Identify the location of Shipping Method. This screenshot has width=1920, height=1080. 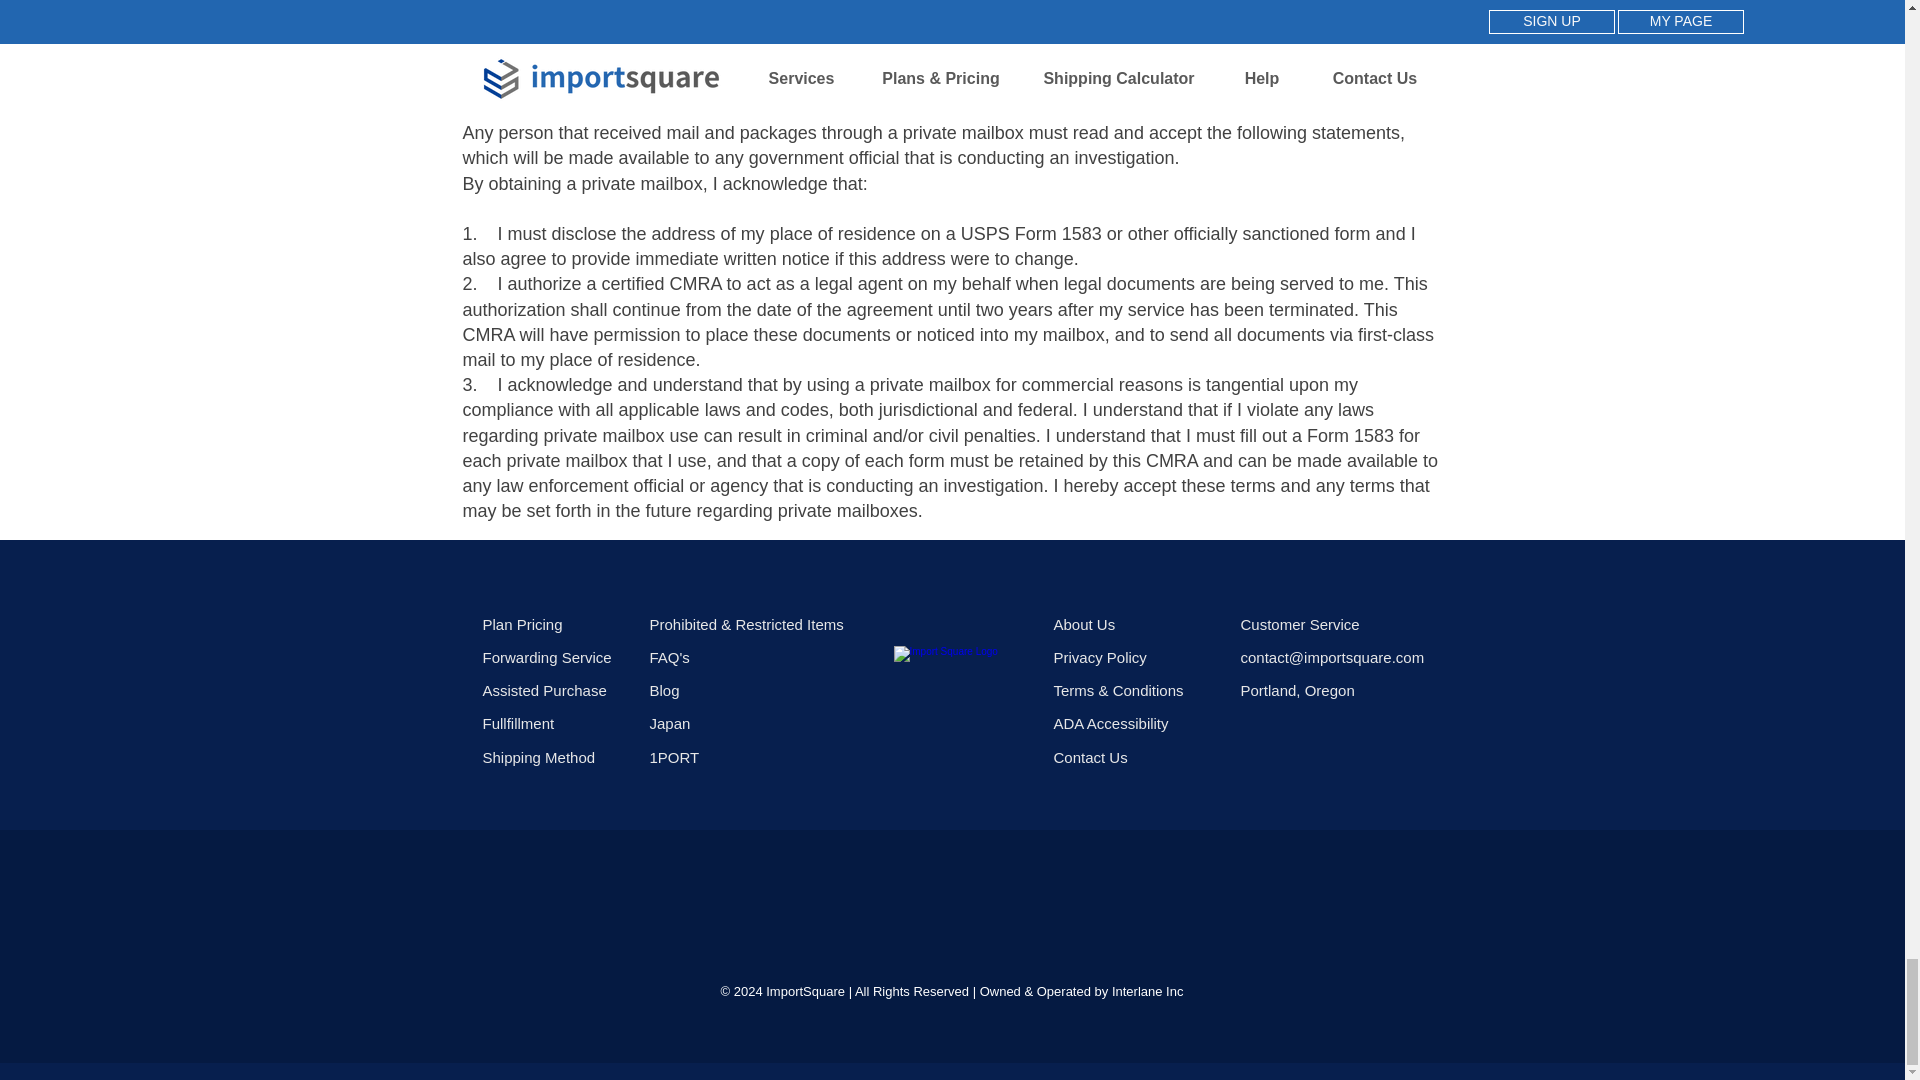
(556, 756).